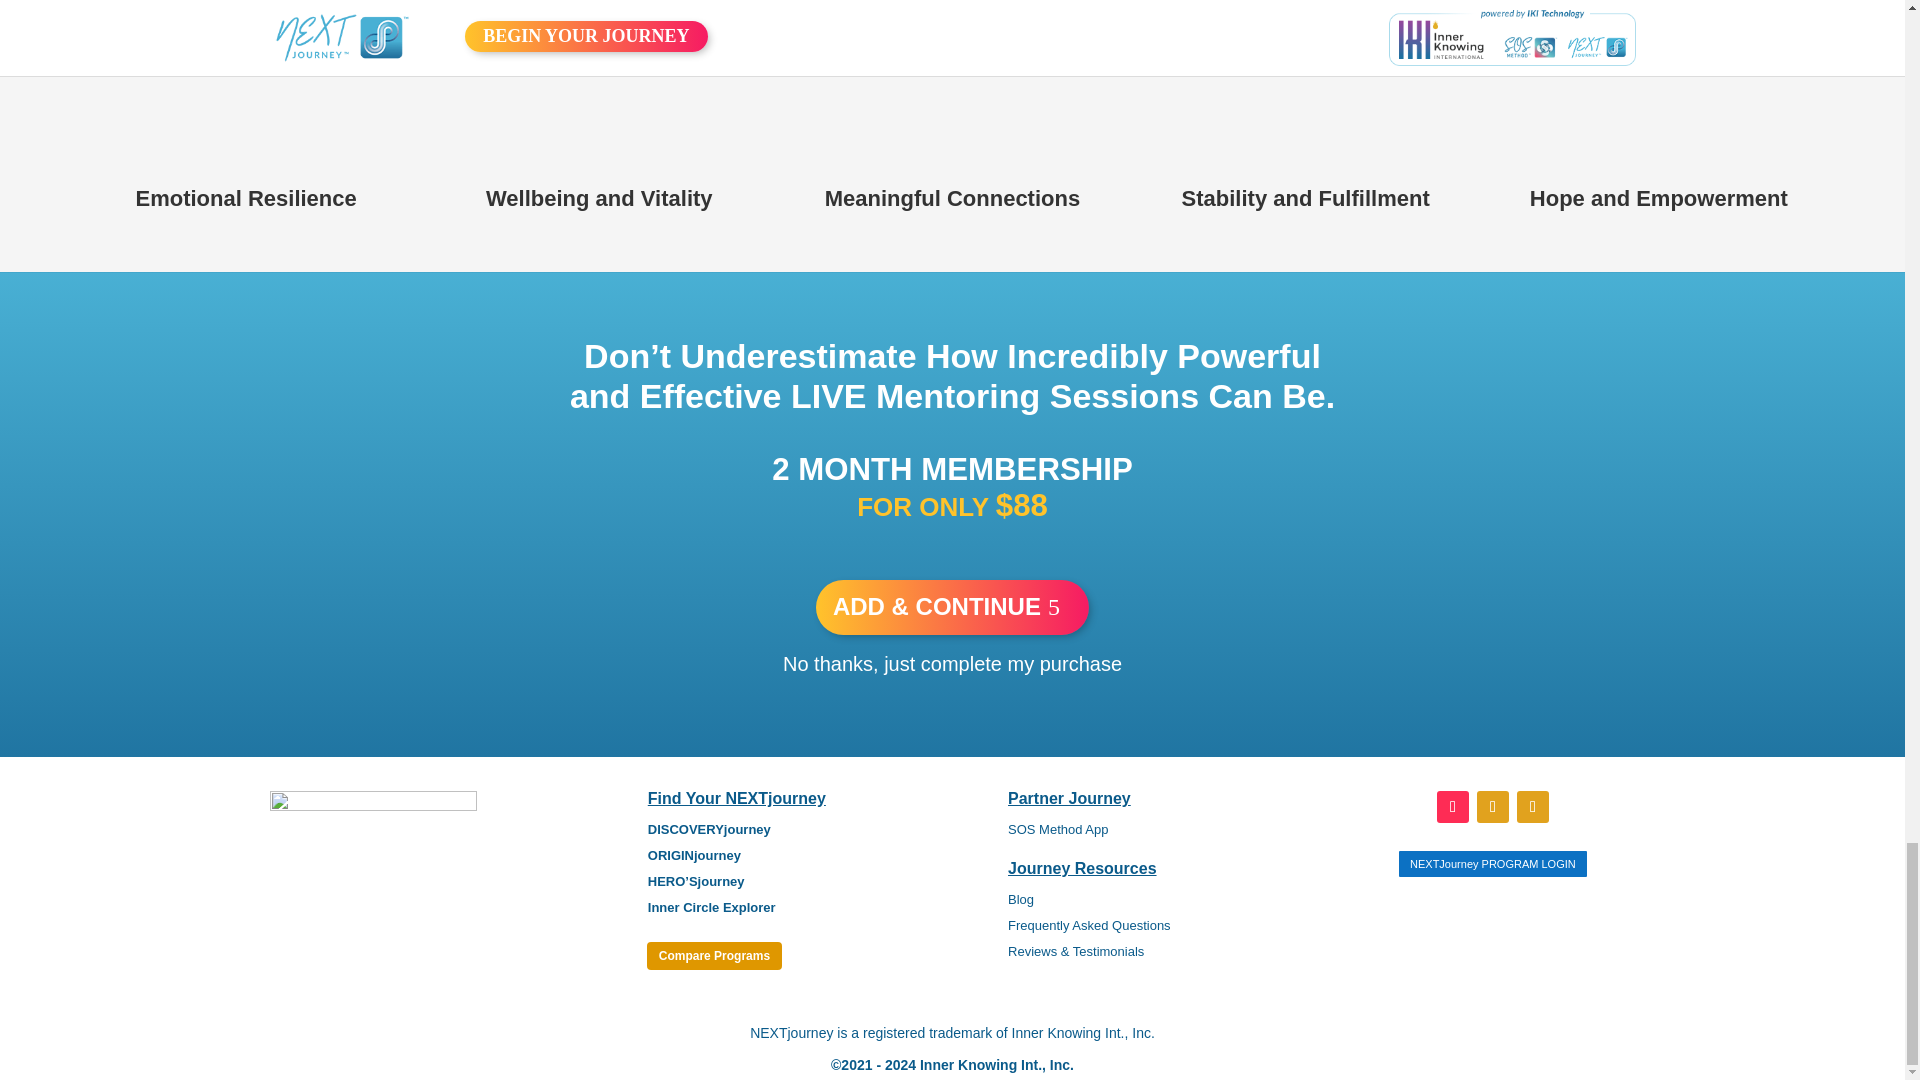 The height and width of the screenshot is (1080, 1920). What do you see at coordinates (714, 956) in the screenshot?
I see `Compare Programs` at bounding box center [714, 956].